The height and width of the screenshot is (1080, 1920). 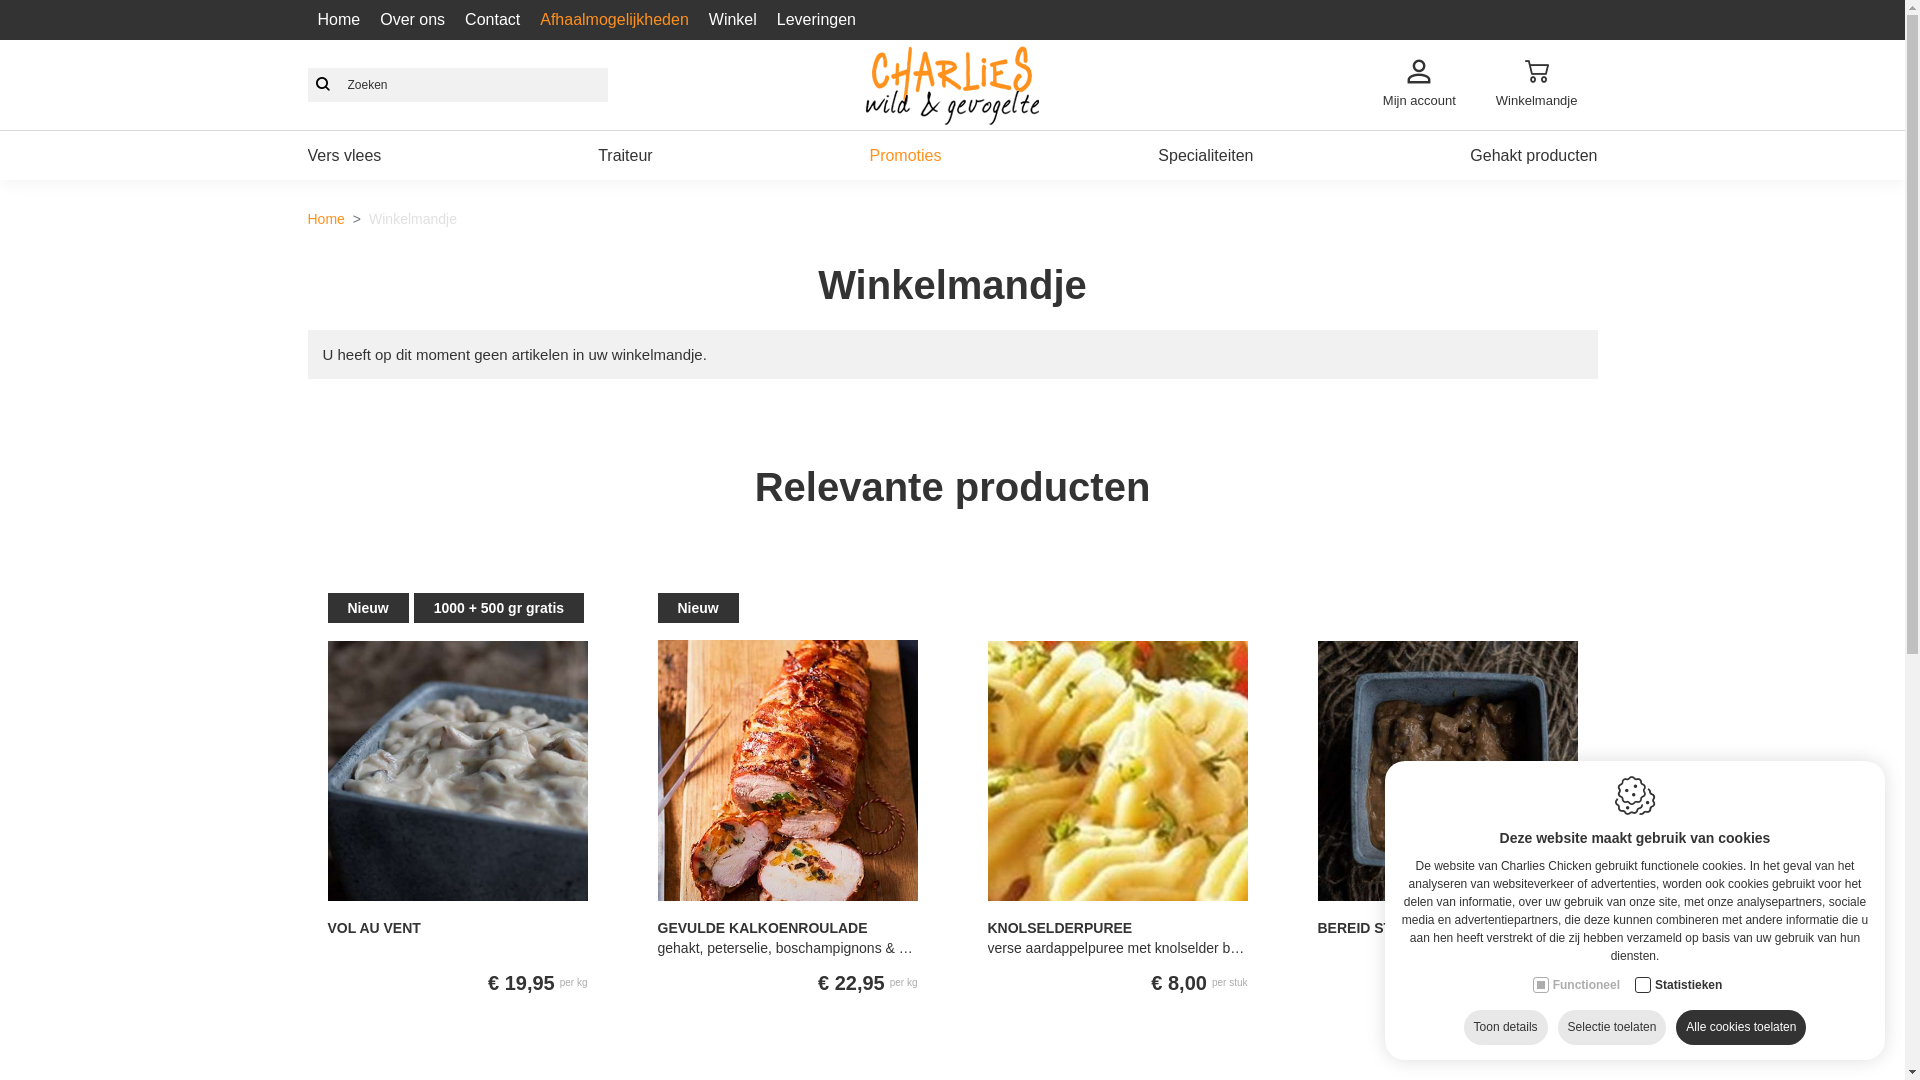 What do you see at coordinates (412, 20) in the screenshot?
I see `Over ons` at bounding box center [412, 20].